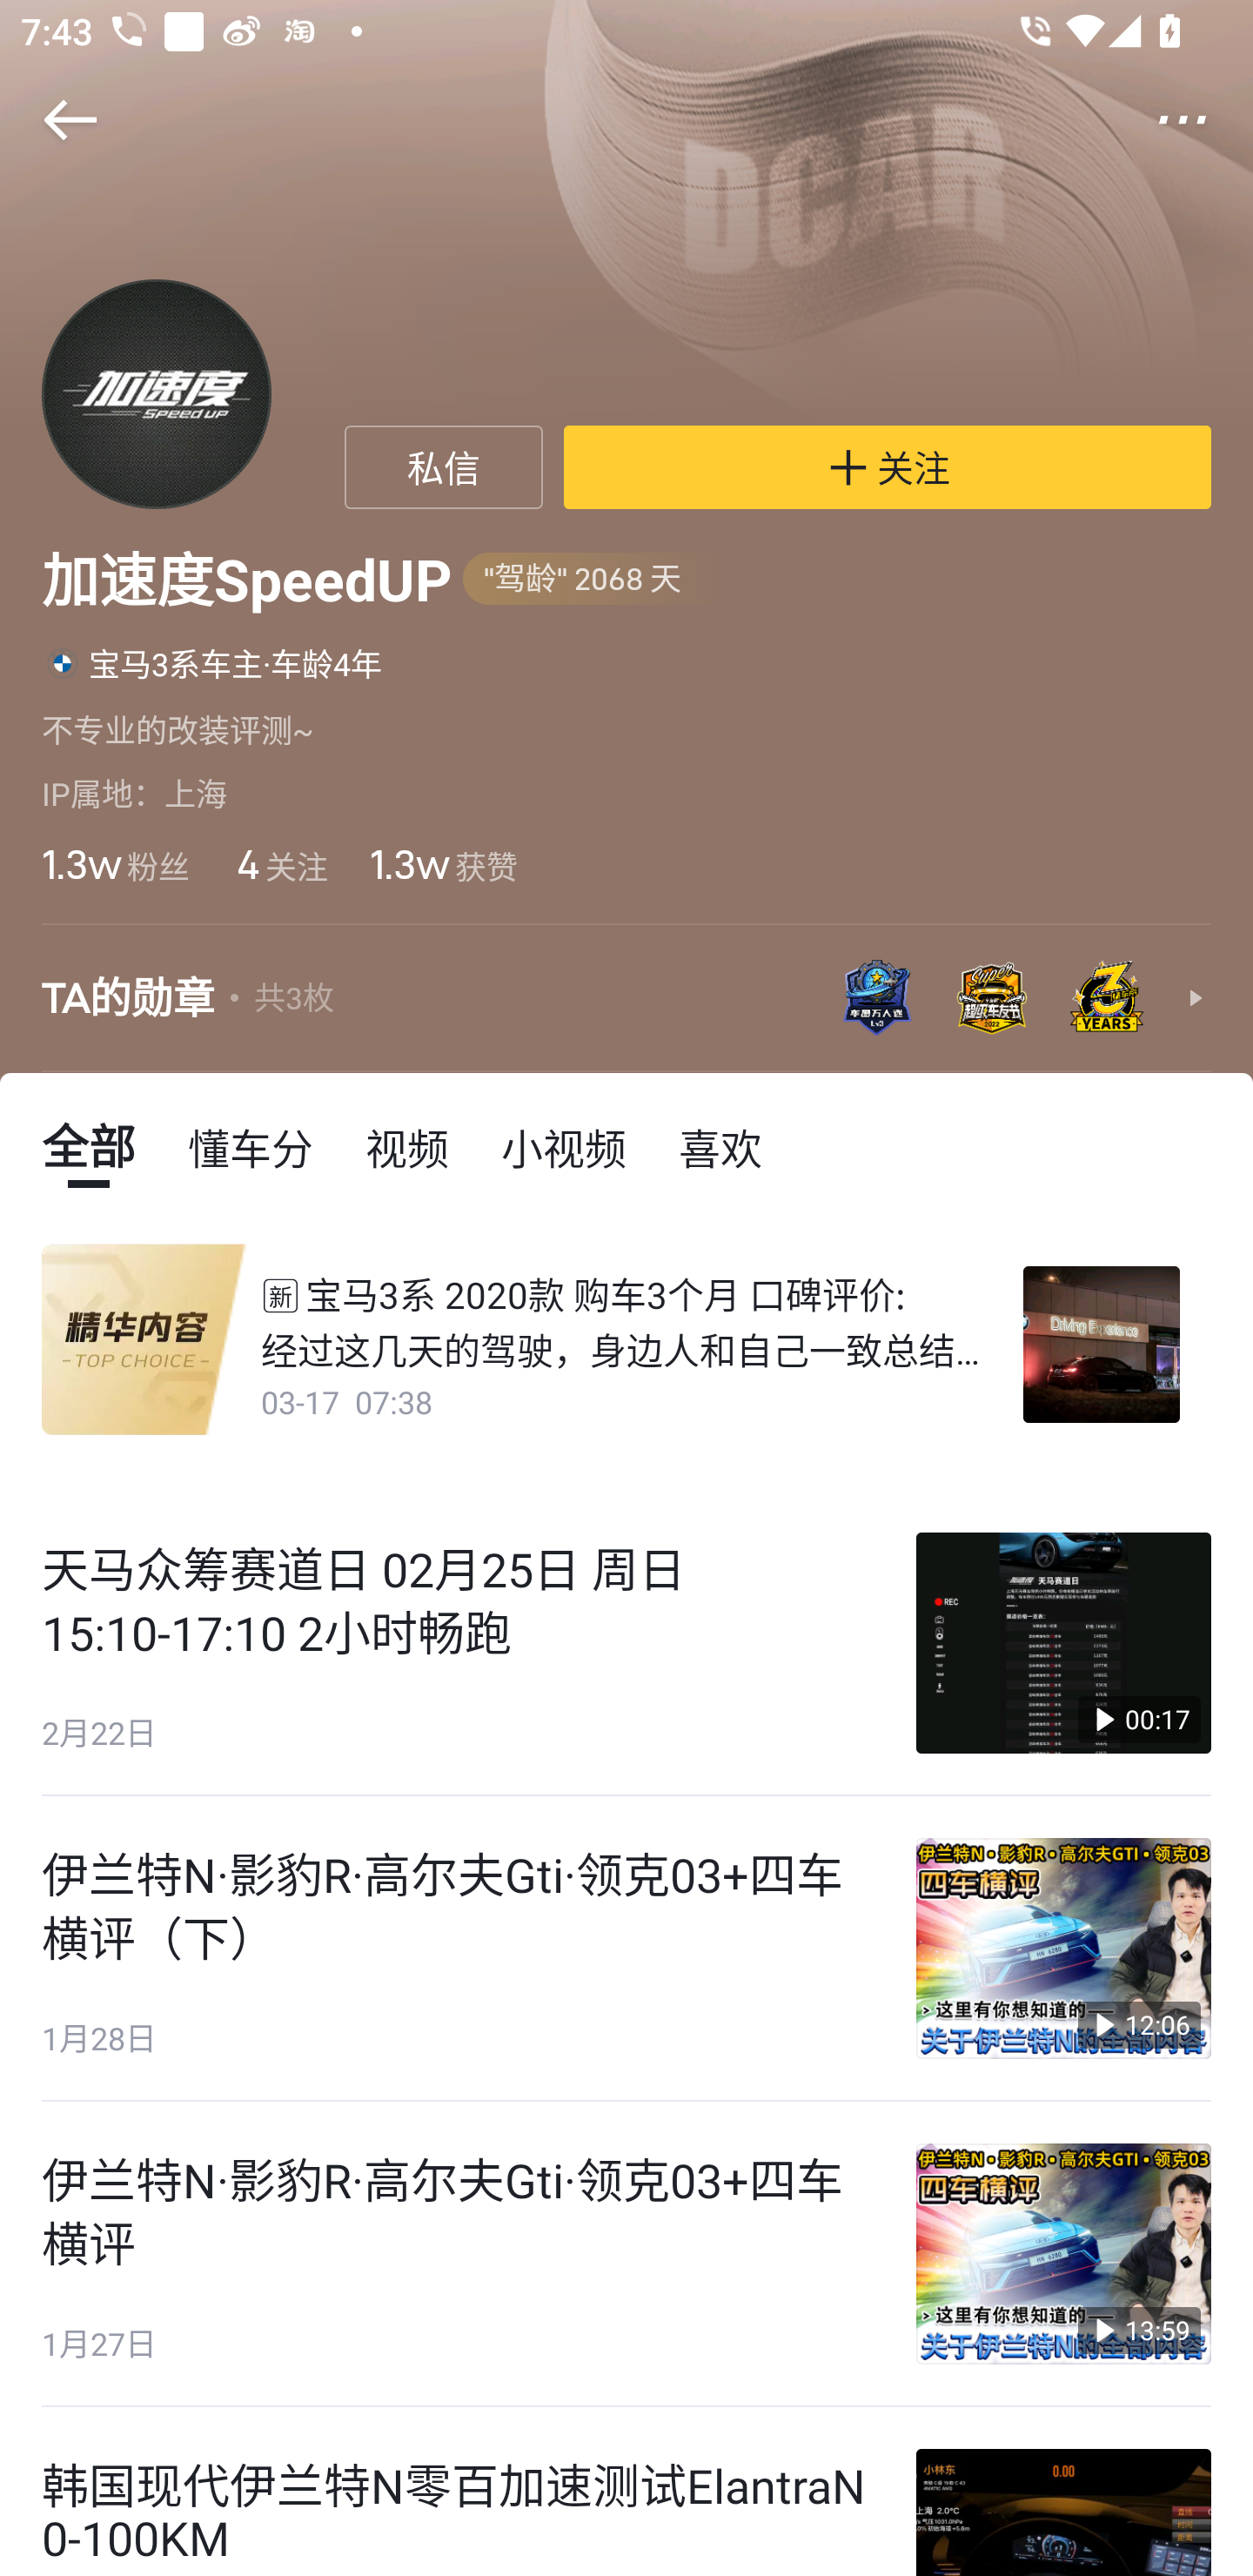 The width and height of the screenshot is (1253, 2576). What do you see at coordinates (251, 1146) in the screenshot?
I see `懂车分` at bounding box center [251, 1146].